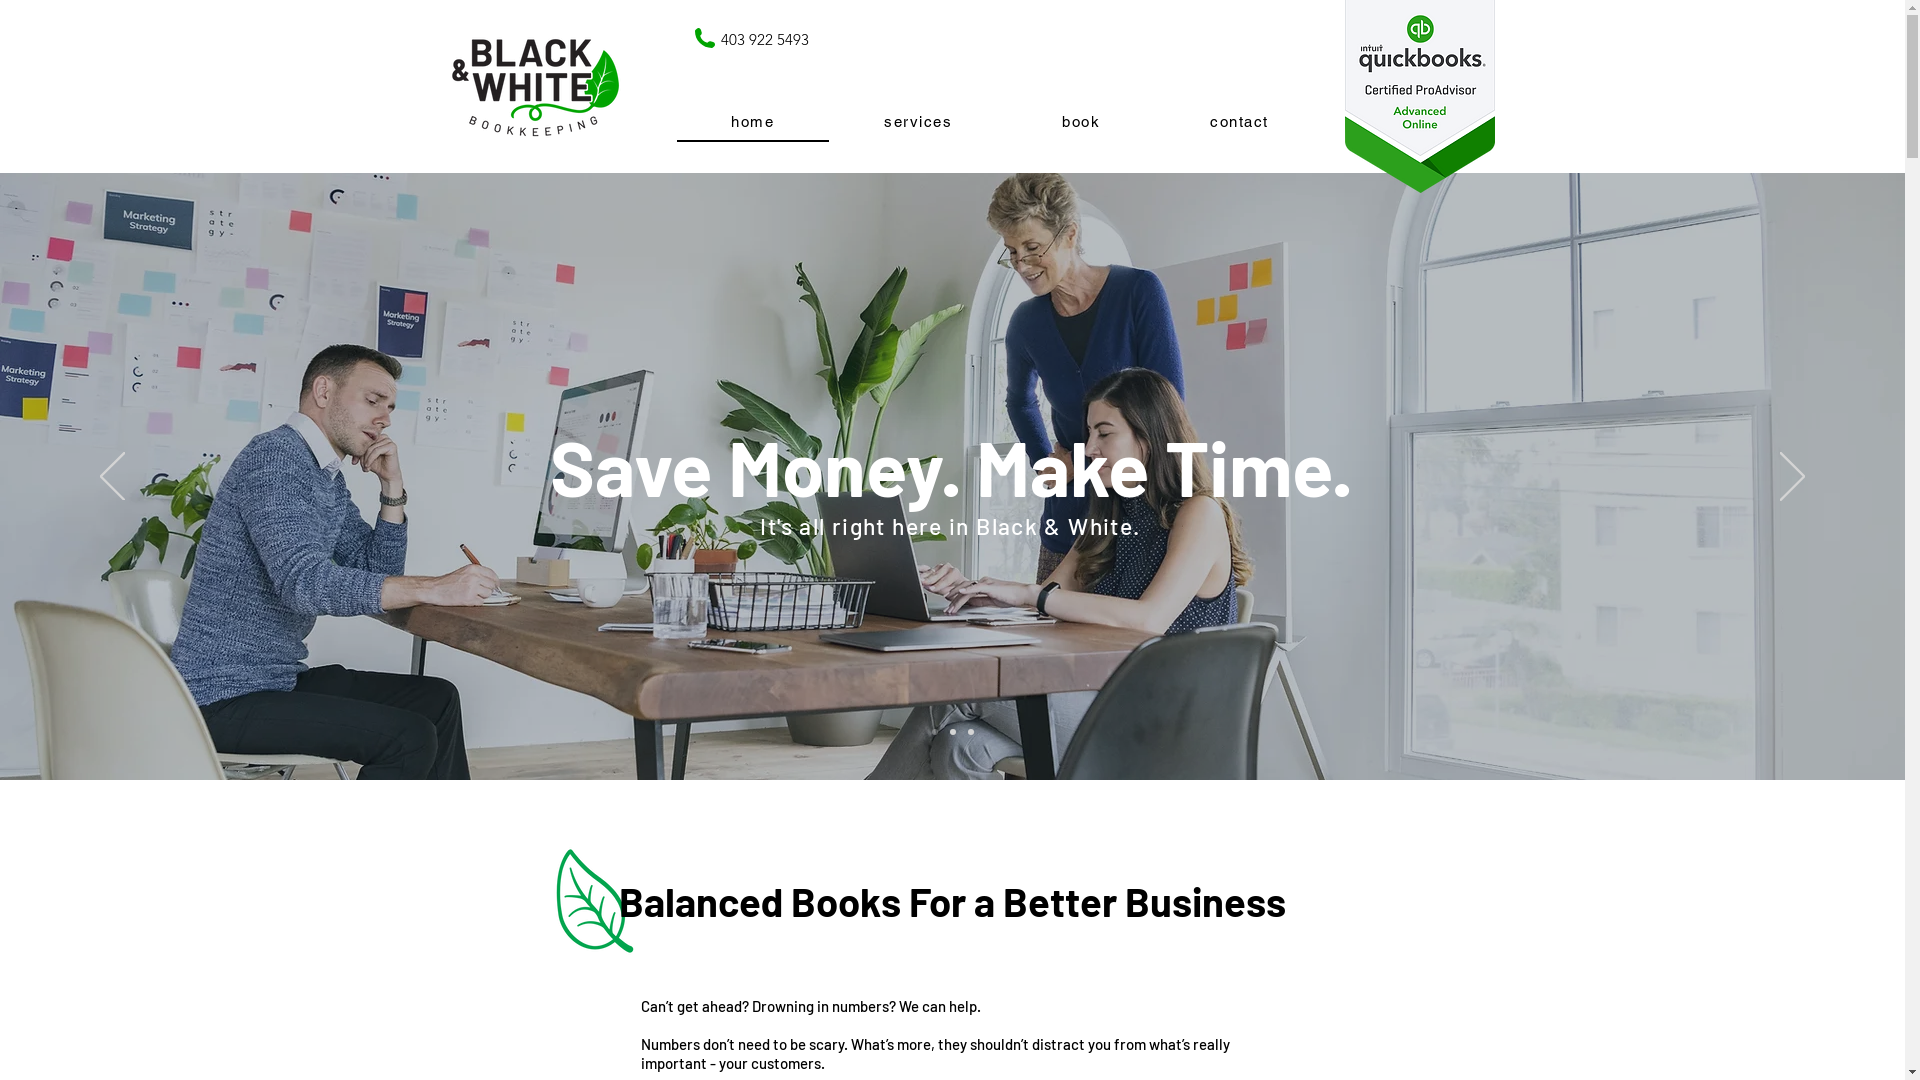  Describe the element at coordinates (752, 122) in the screenshot. I see `home` at that location.